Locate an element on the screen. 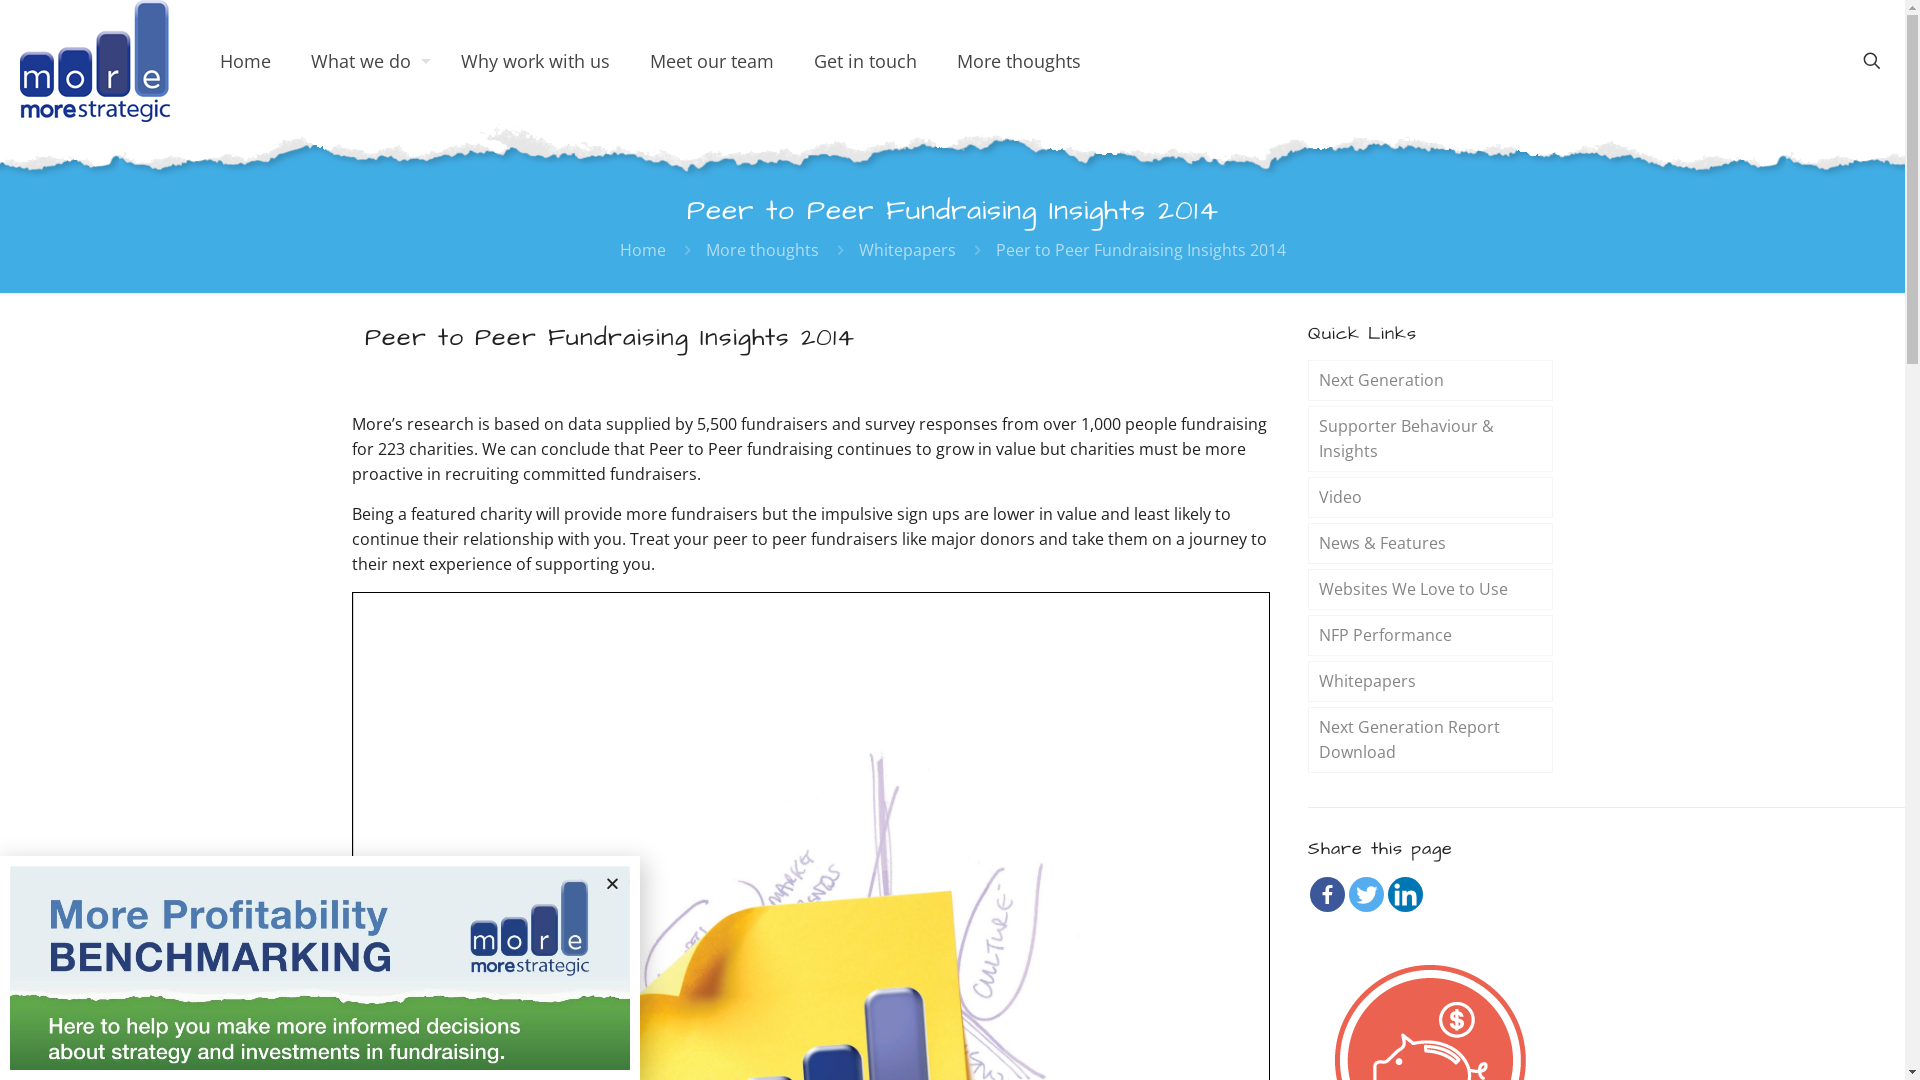 The image size is (1920, 1080). Linkedin is located at coordinates (1406, 894).